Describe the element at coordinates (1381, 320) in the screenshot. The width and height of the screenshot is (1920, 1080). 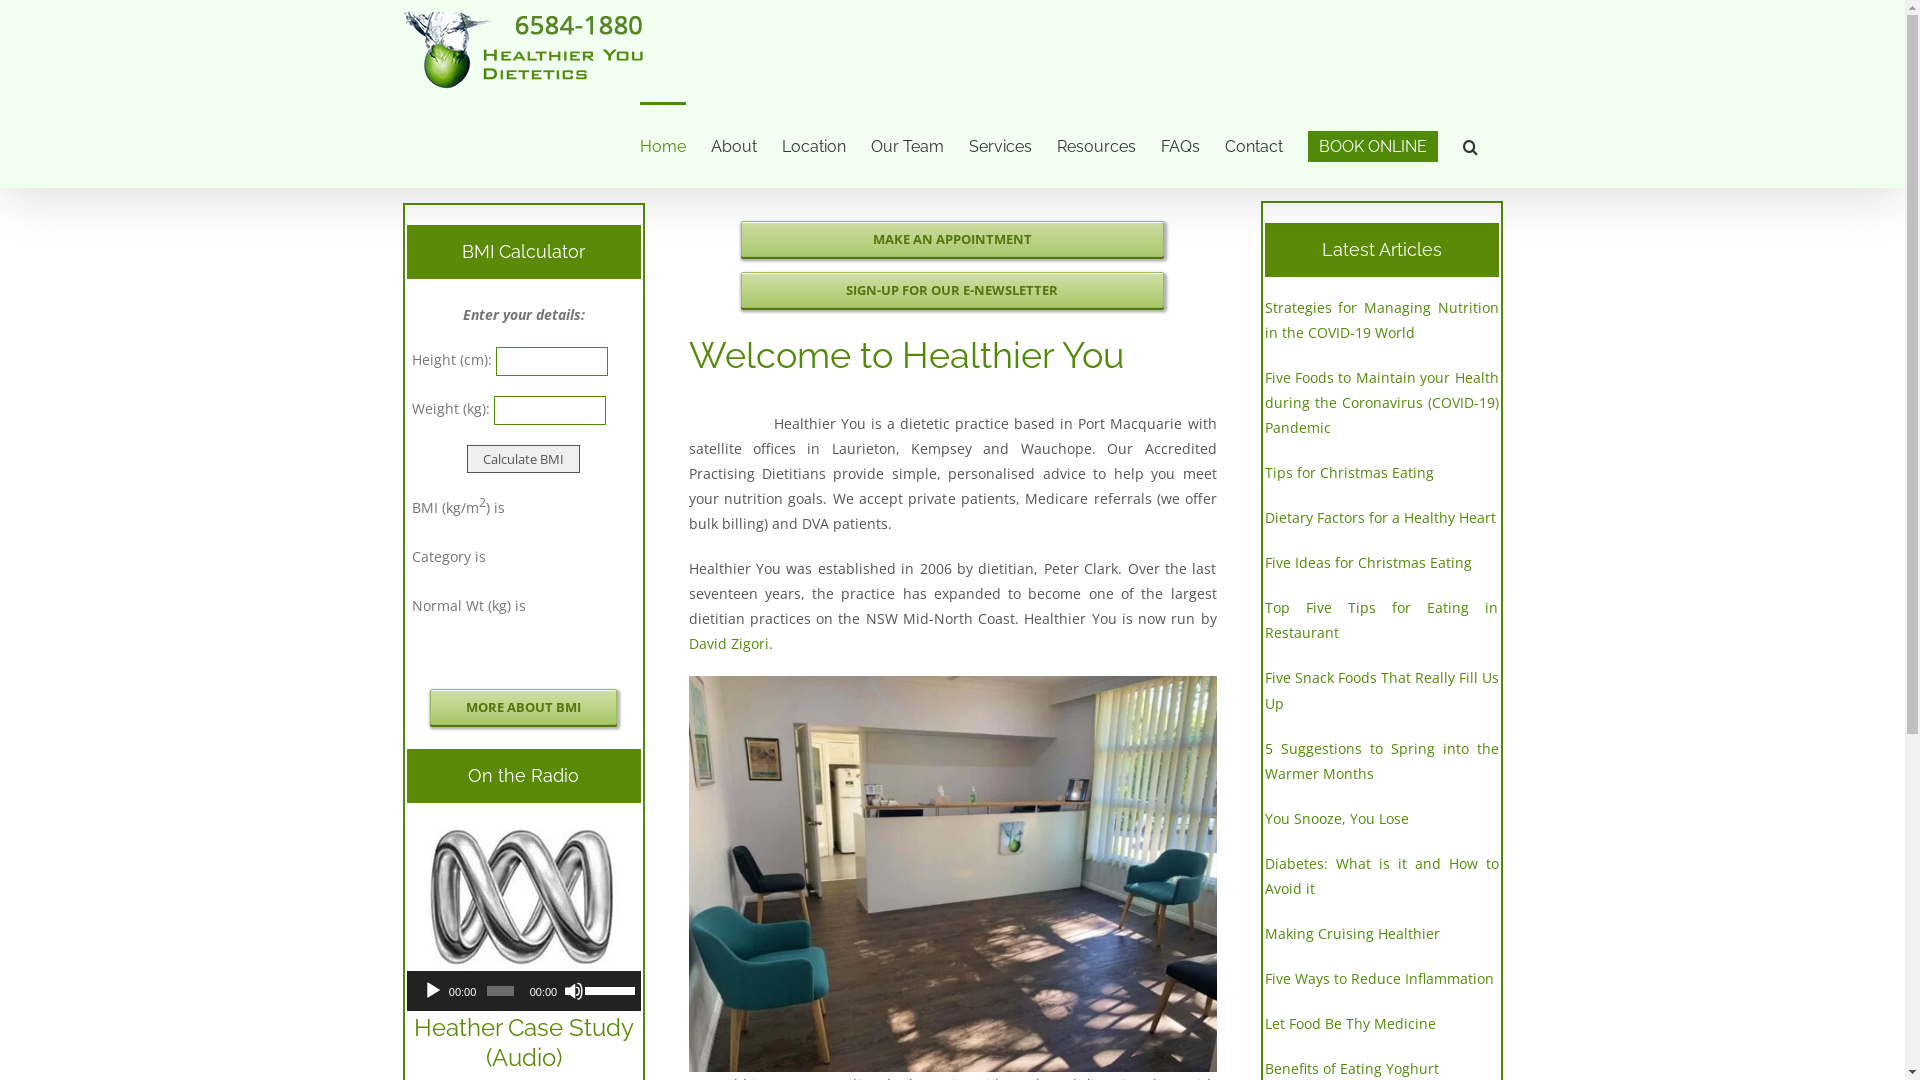
I see `Strategies for Managing Nutrition in the COVID-19 World` at that location.